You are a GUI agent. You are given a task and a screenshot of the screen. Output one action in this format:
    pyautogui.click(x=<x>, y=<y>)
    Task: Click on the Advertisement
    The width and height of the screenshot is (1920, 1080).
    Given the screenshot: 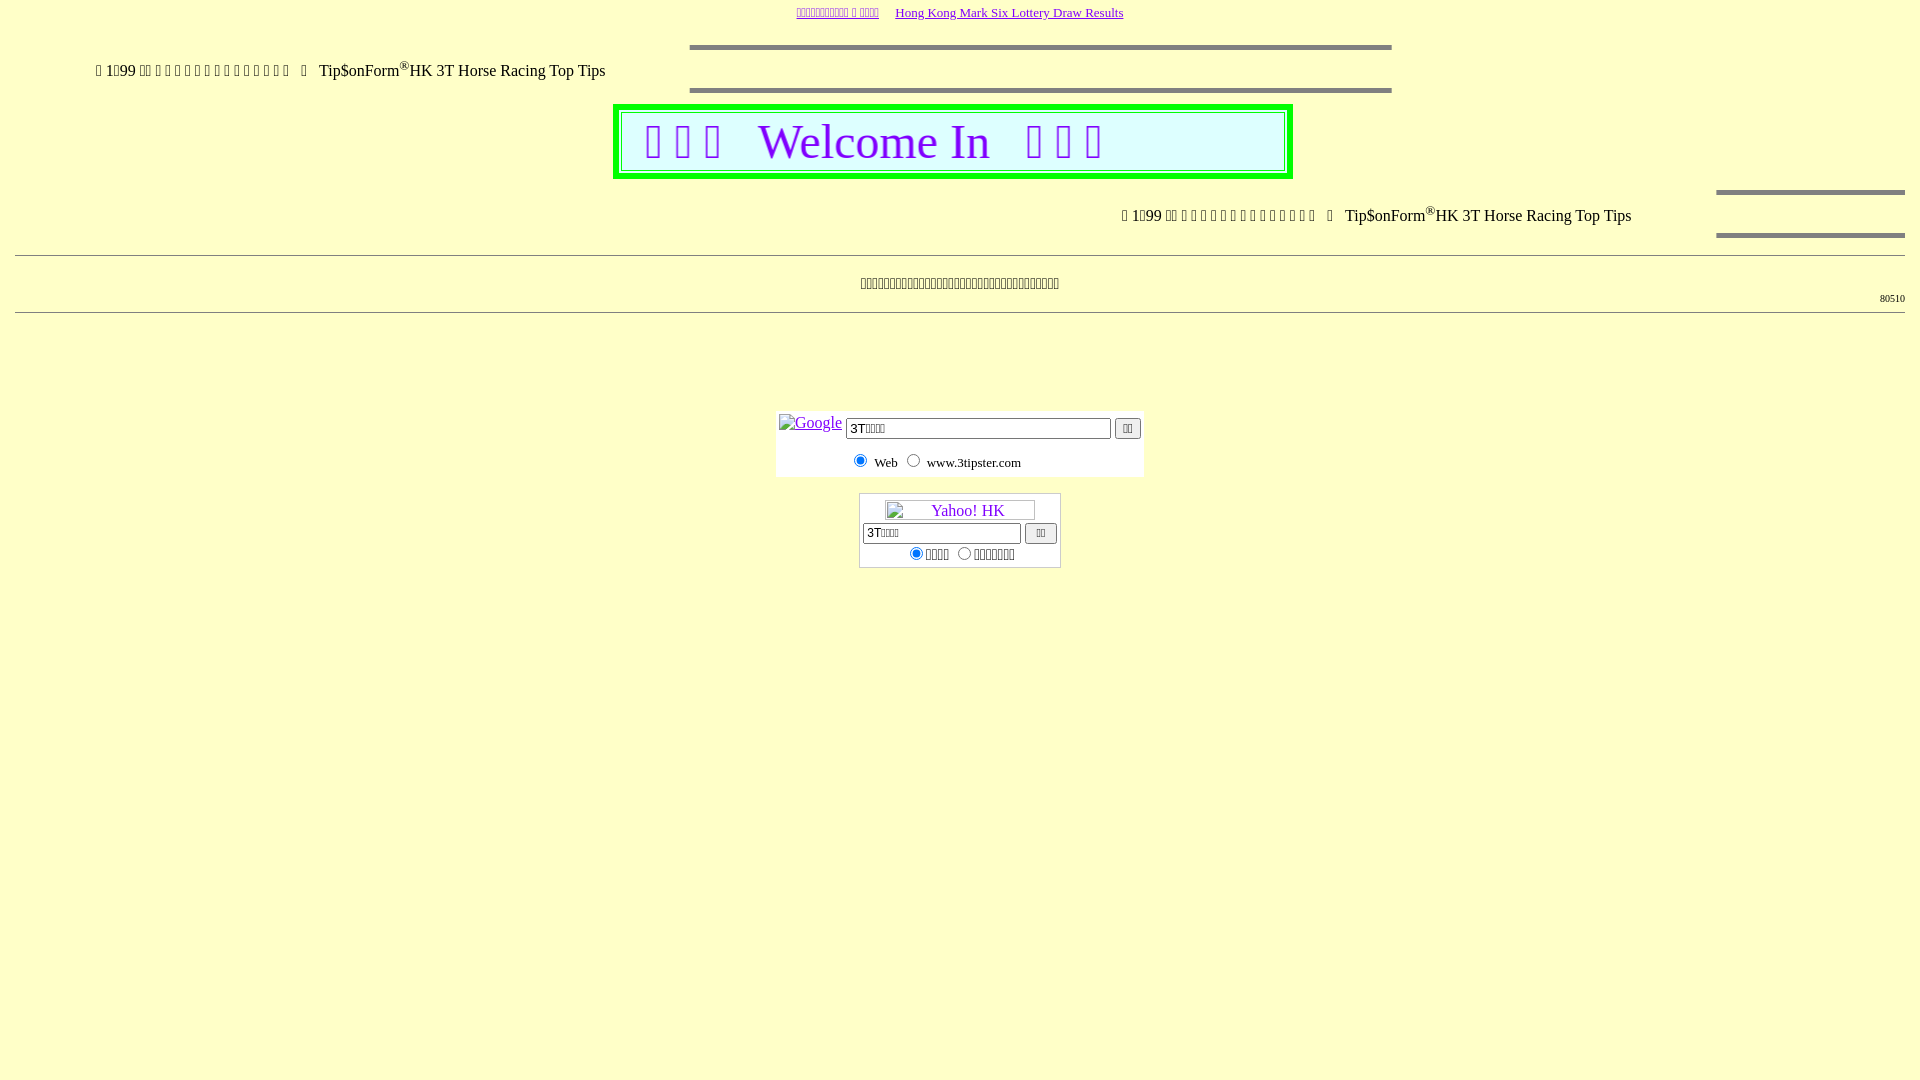 What is the action you would take?
    pyautogui.click(x=960, y=366)
    